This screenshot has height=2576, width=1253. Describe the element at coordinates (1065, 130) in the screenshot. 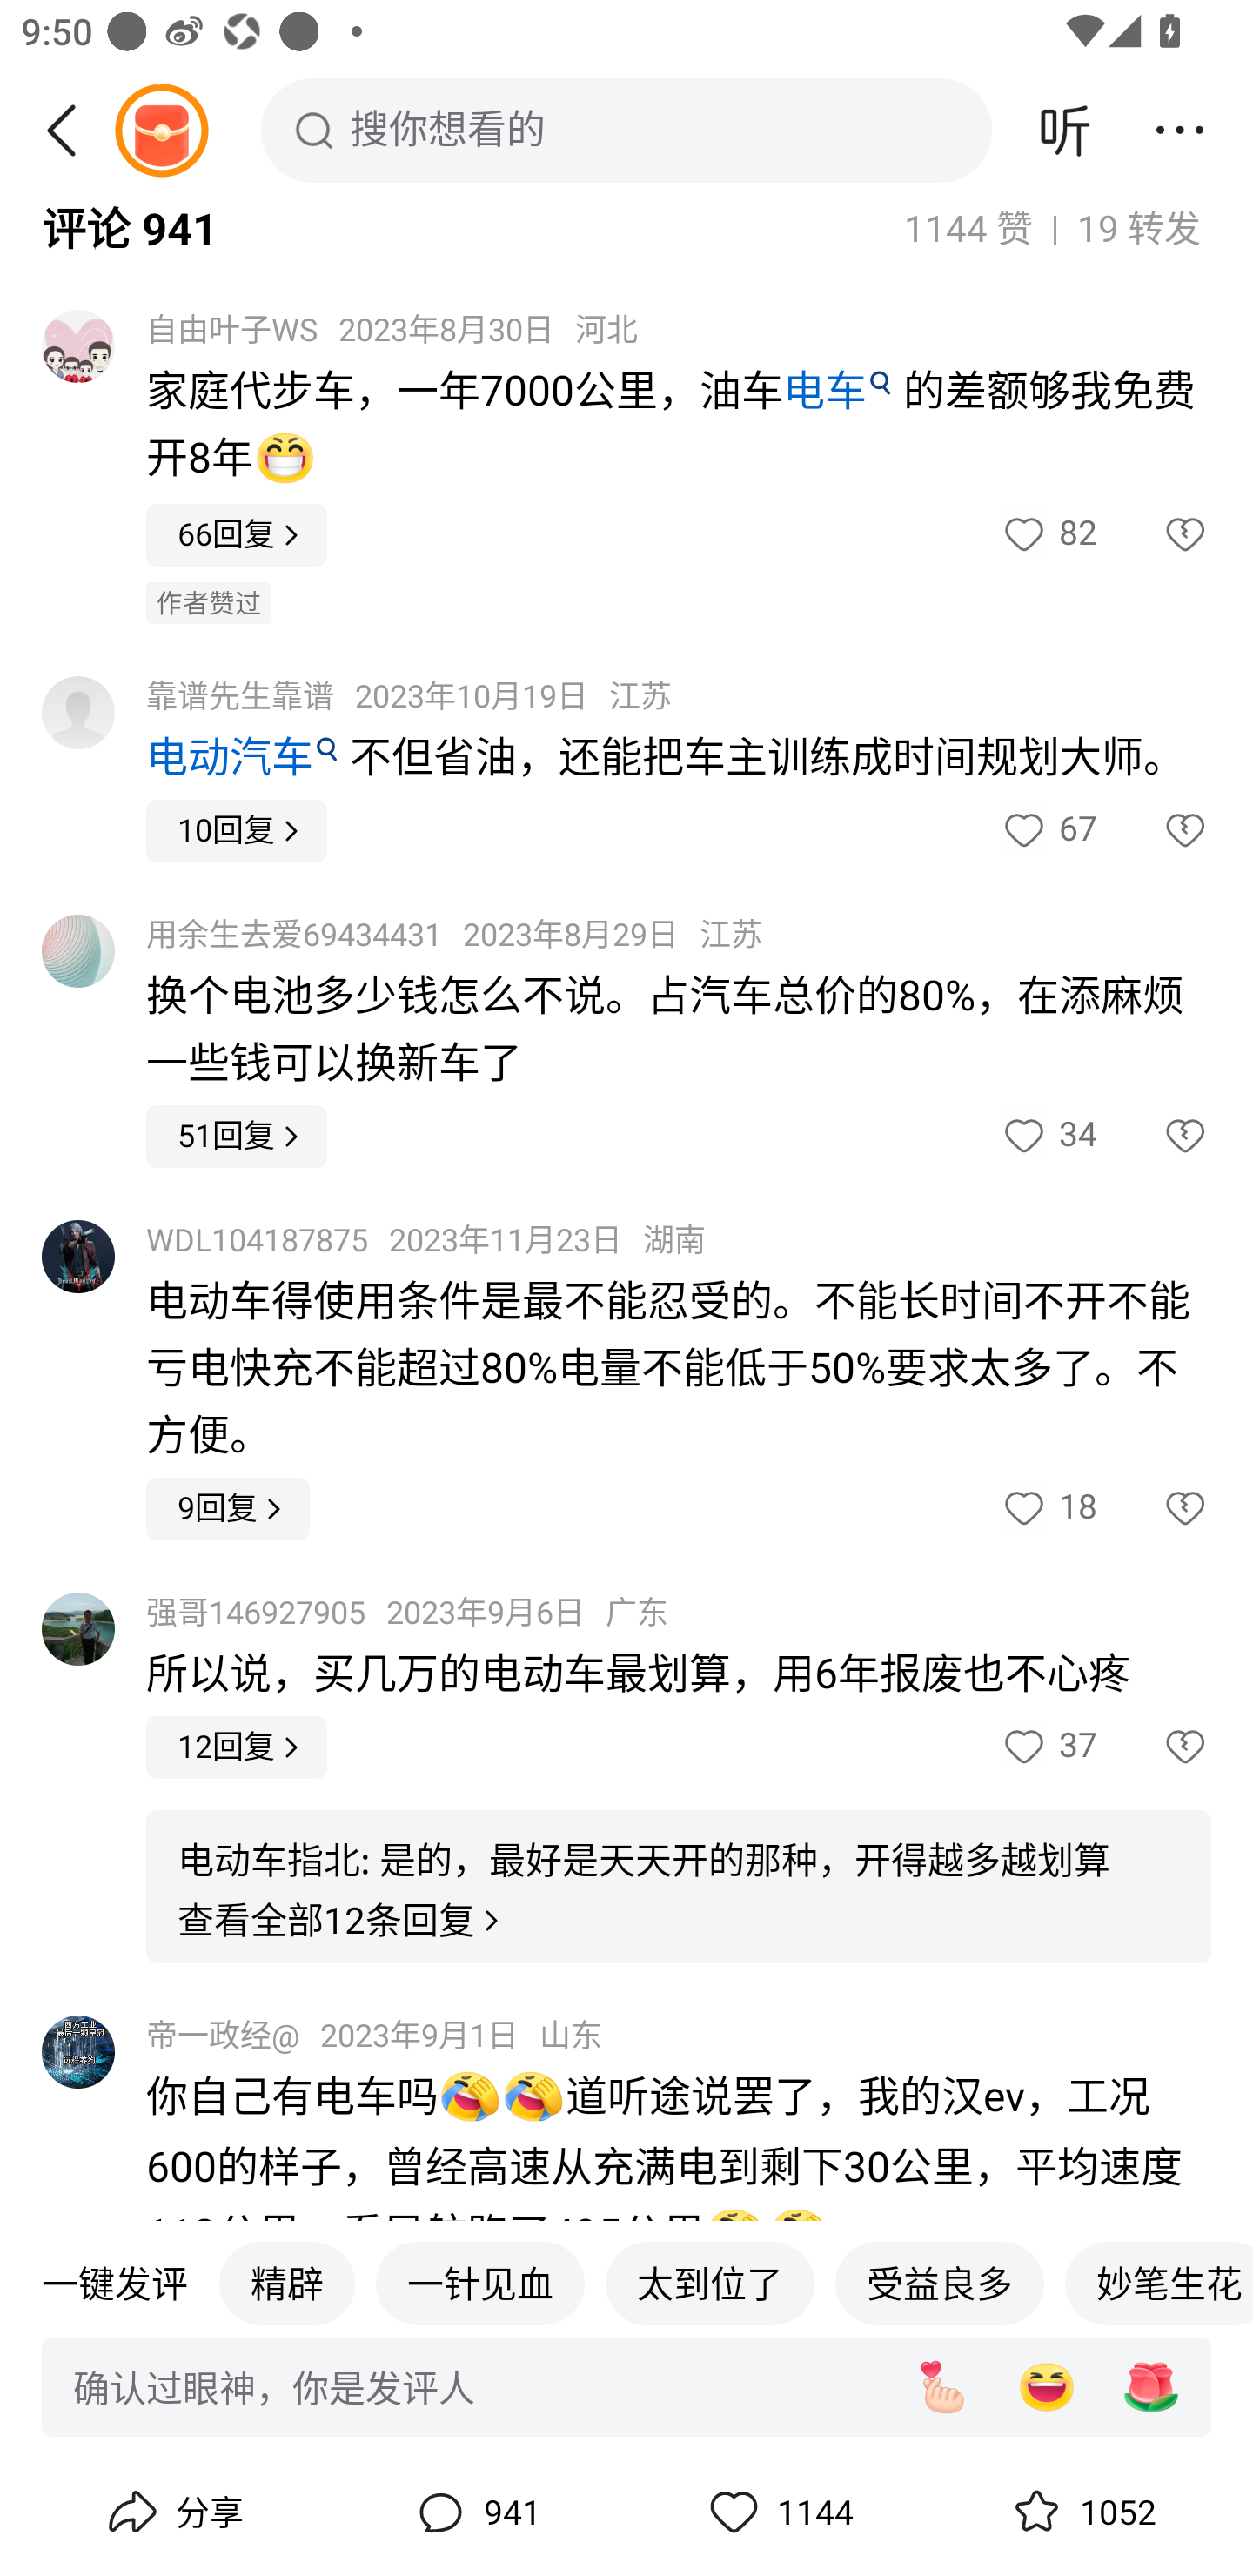

I see `听头条` at that location.